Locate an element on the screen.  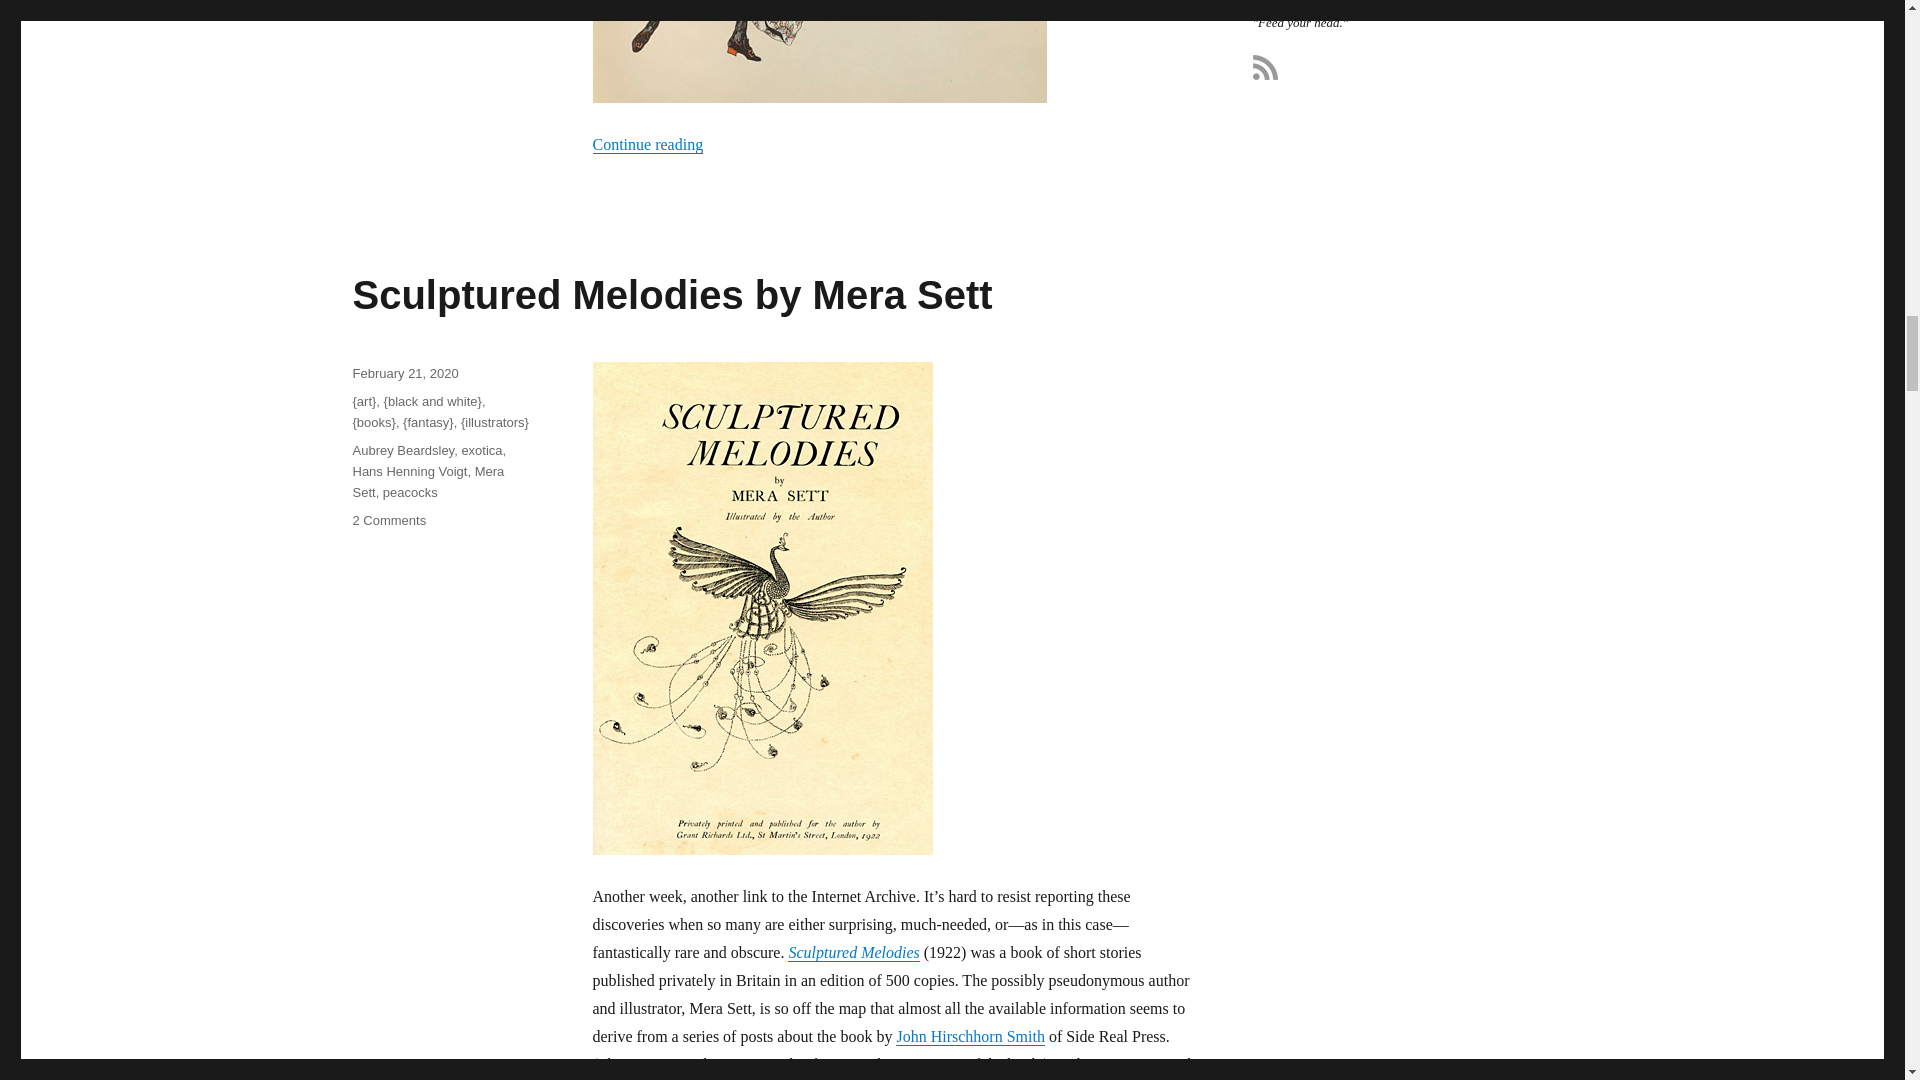
Mera Sett is located at coordinates (427, 482).